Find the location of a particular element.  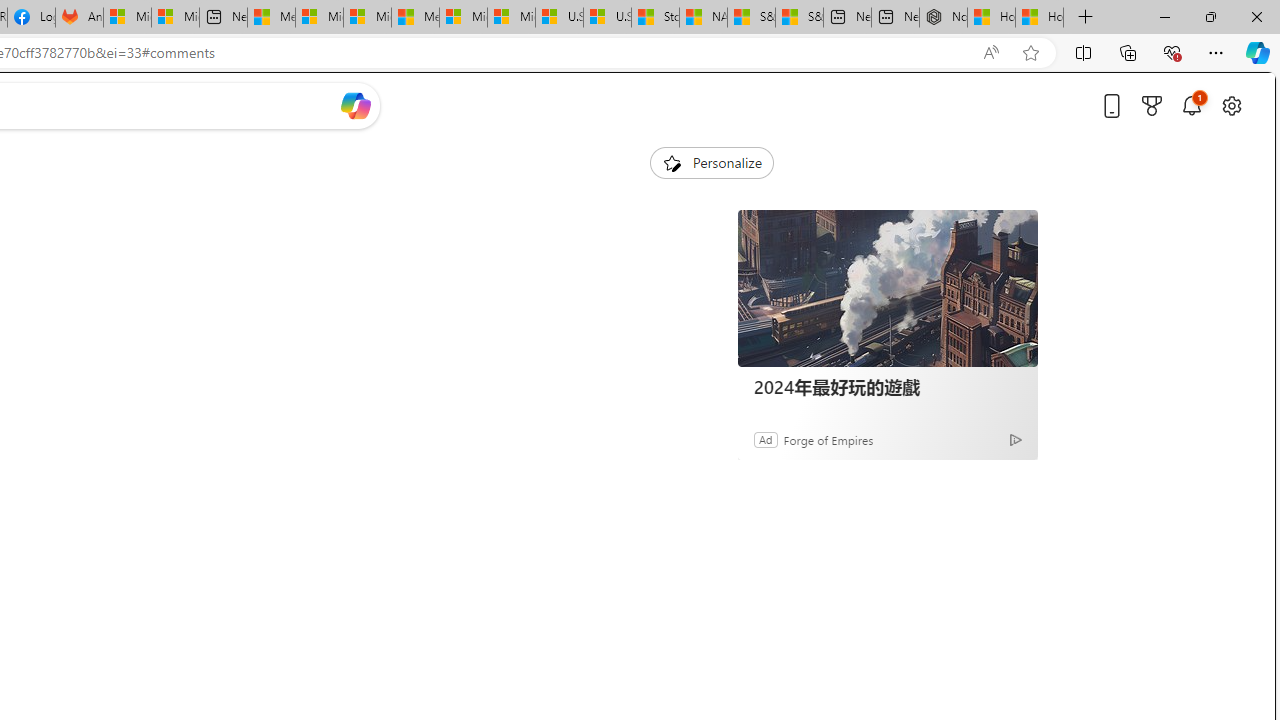

To get missing image descriptions, open the context menu. is located at coordinates (671, 162).